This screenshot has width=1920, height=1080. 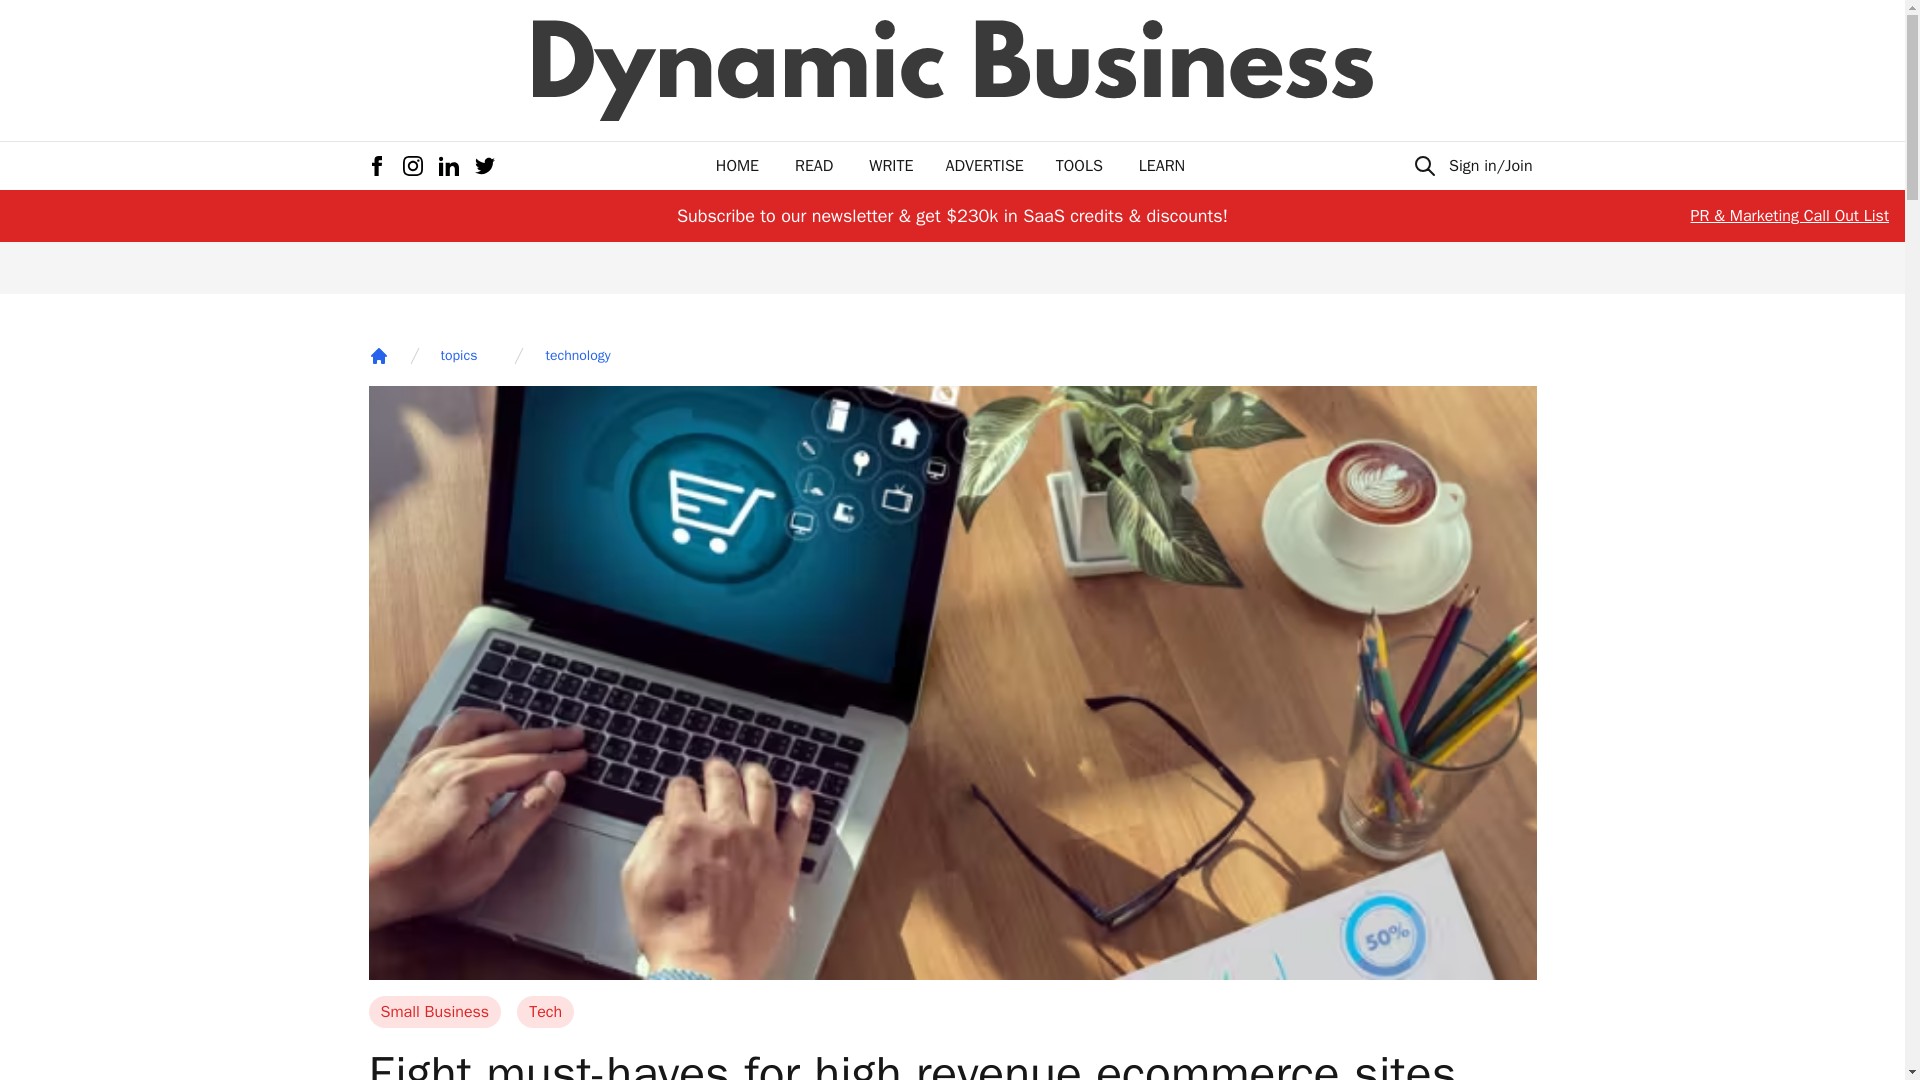 I want to click on Home, so click(x=378, y=356).